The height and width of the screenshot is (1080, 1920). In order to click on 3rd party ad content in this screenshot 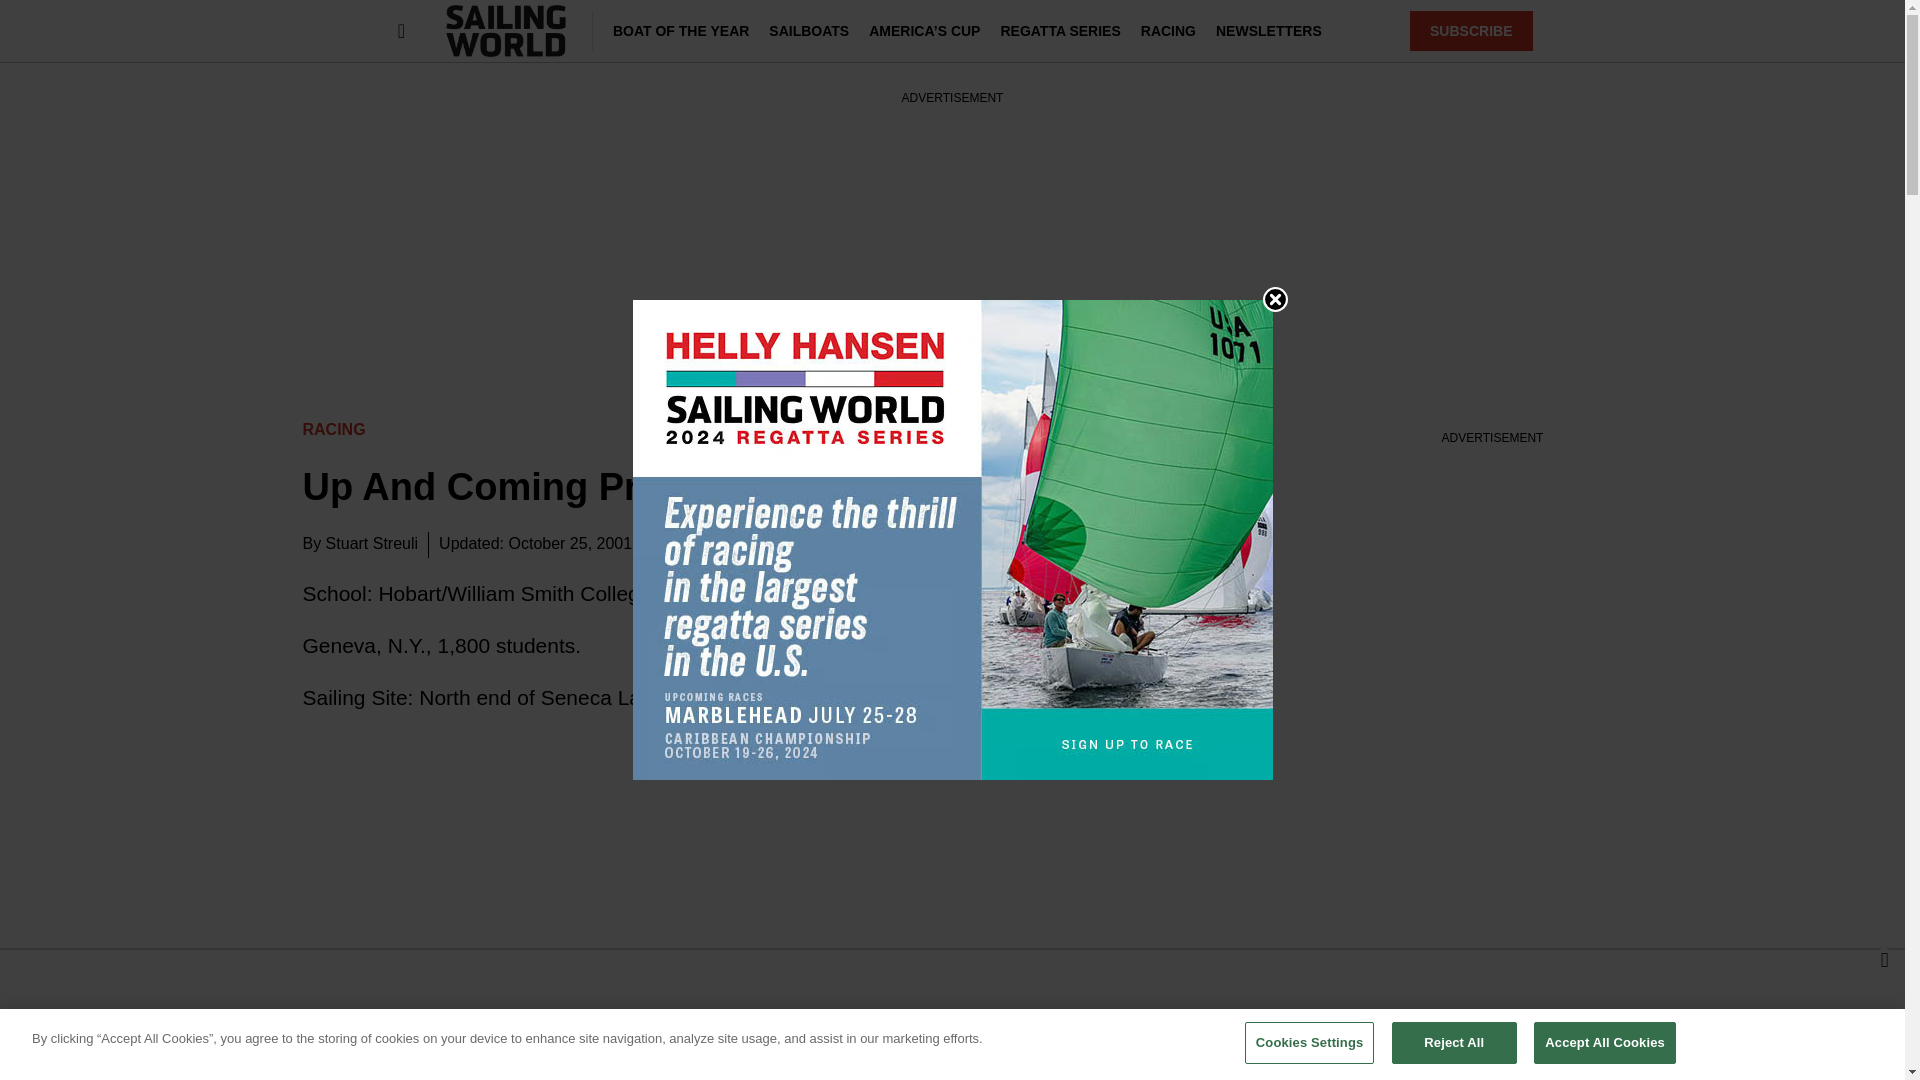, I will do `click(951, 1014)`.